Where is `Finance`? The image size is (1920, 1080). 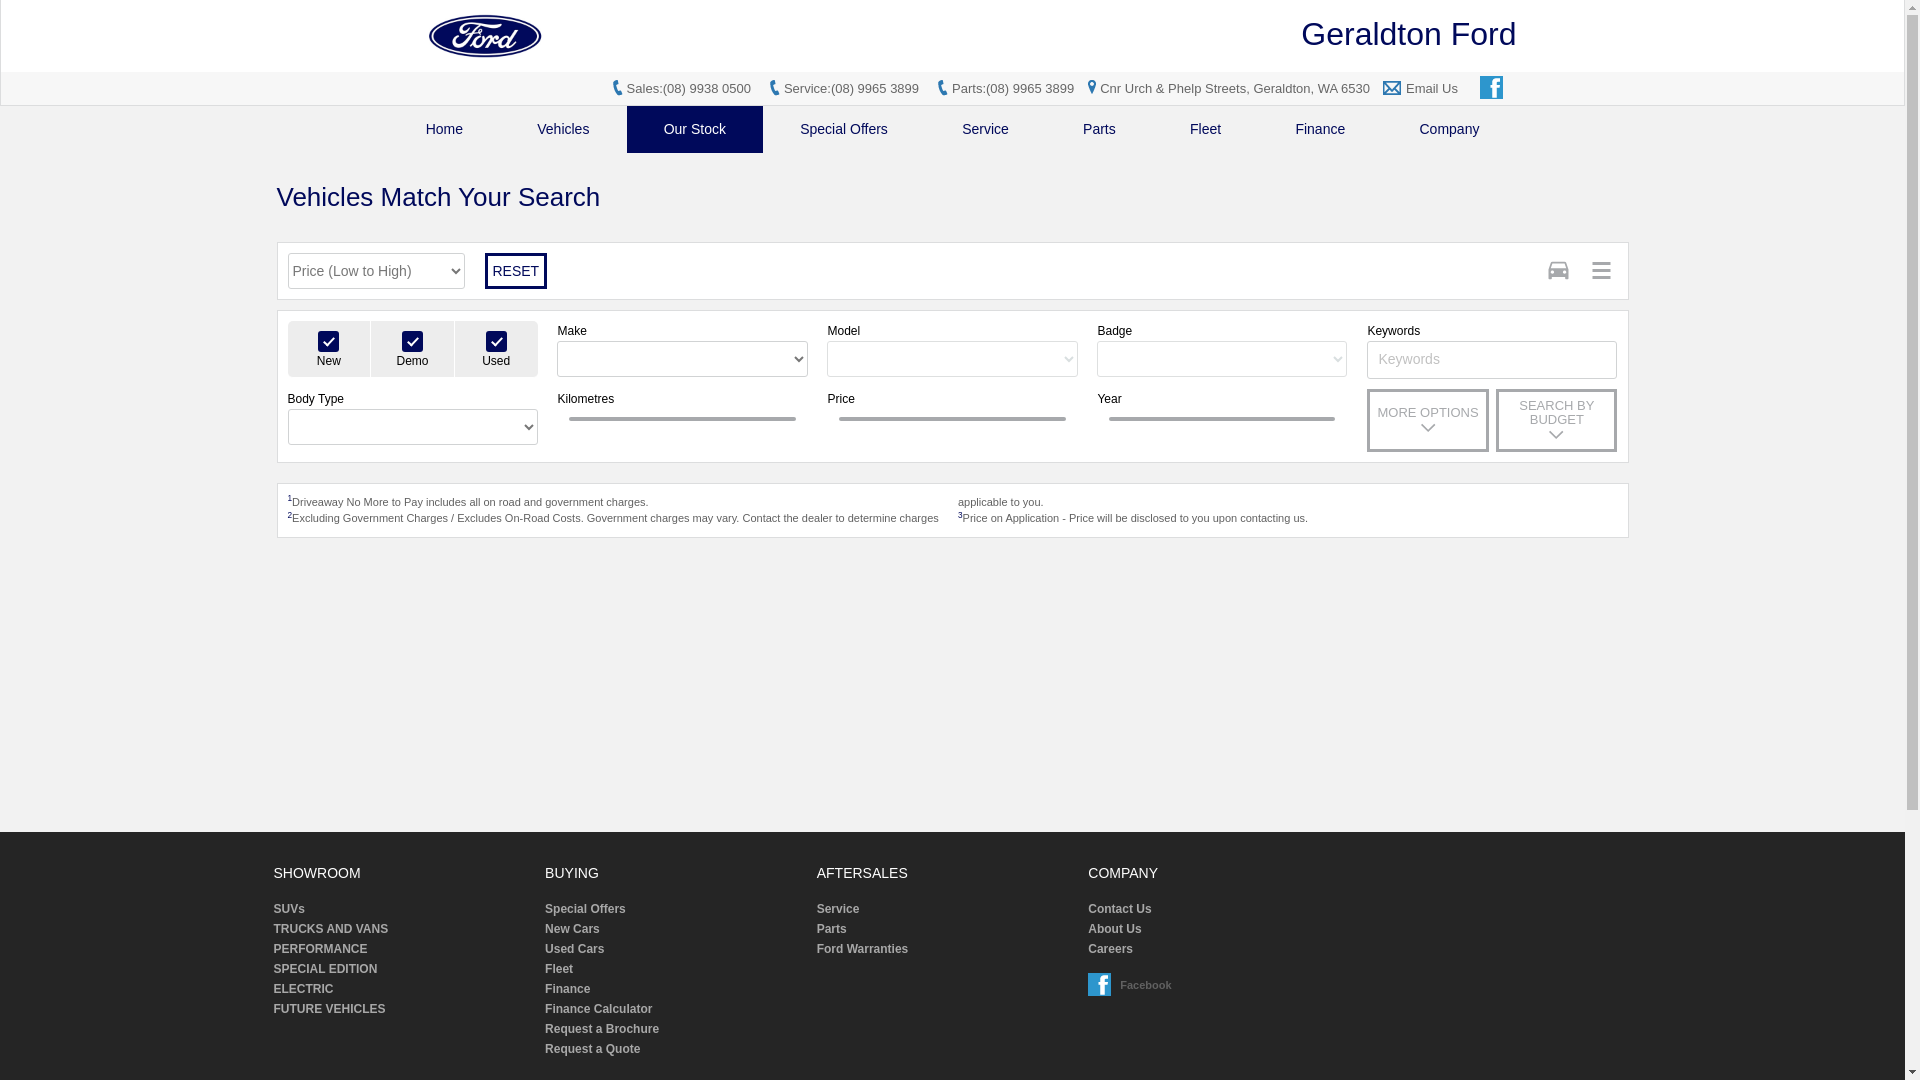 Finance is located at coordinates (1320, 130).